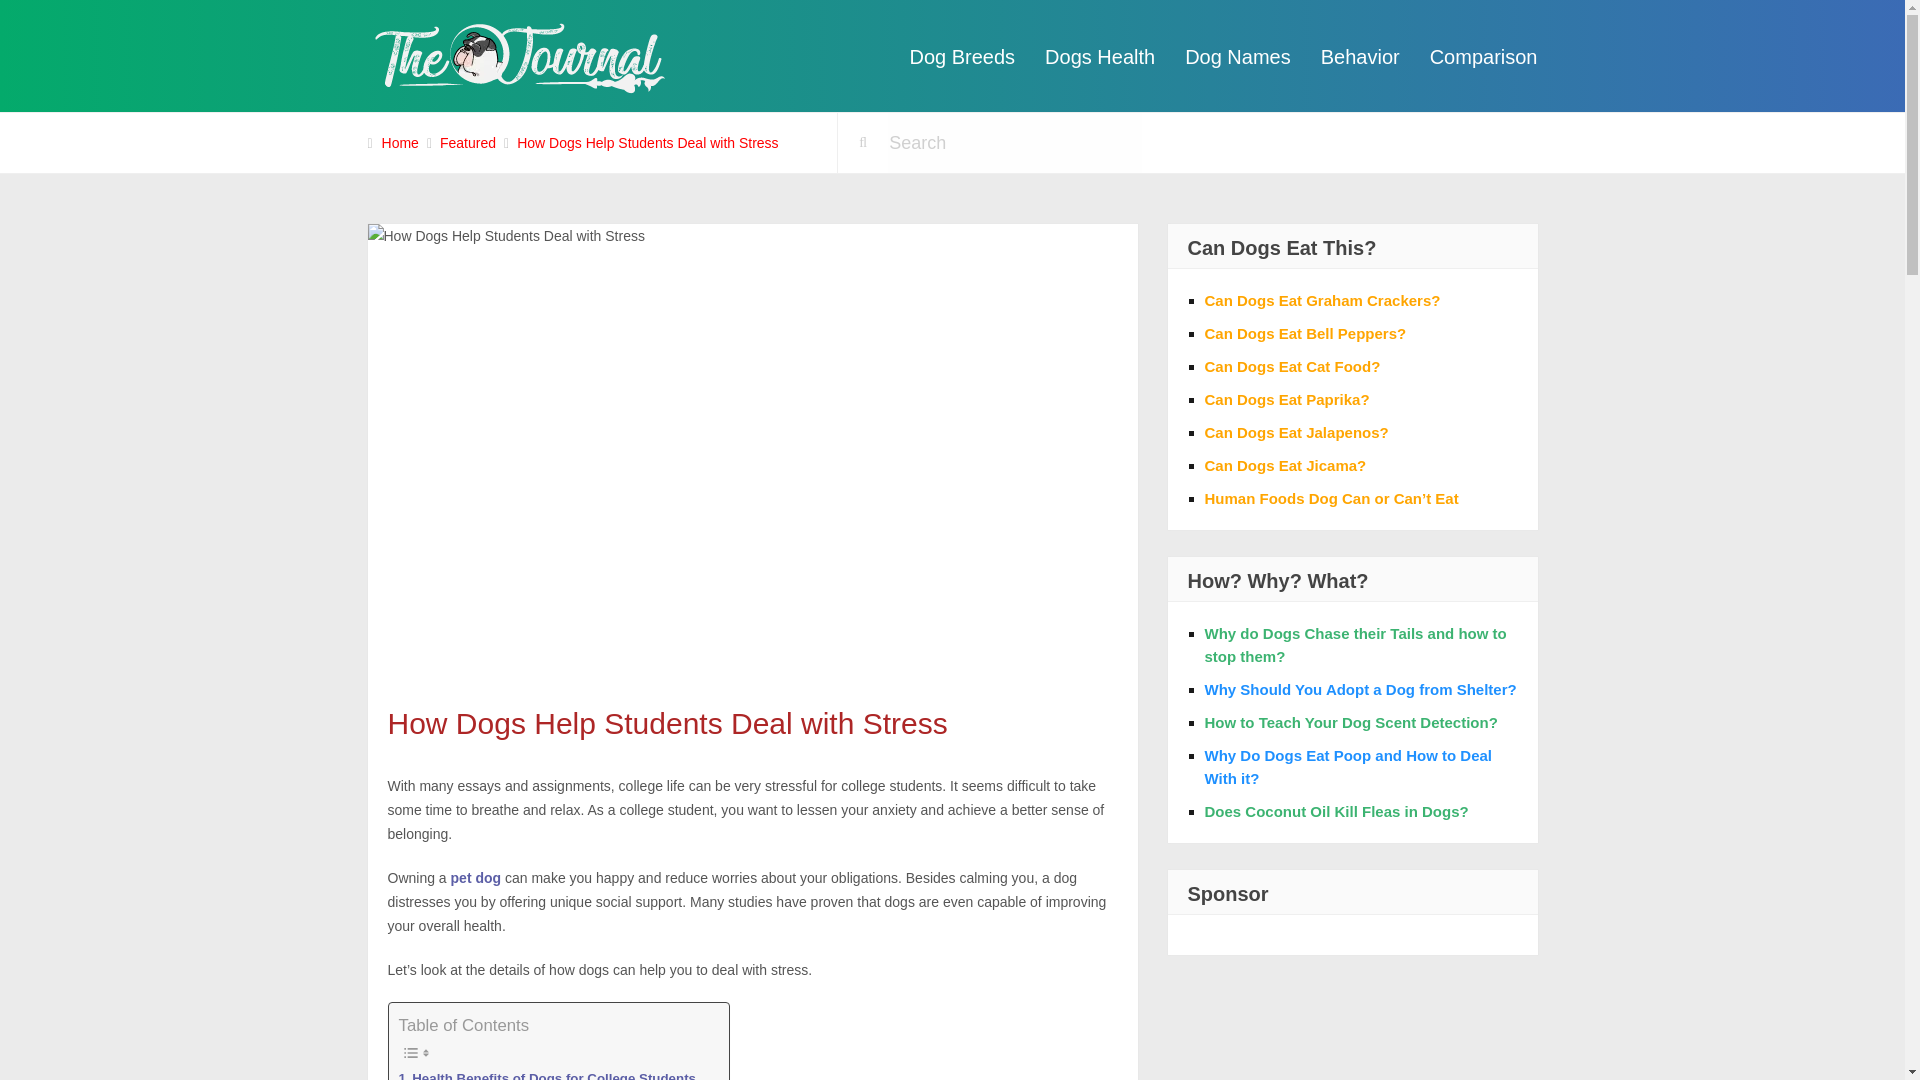  I want to click on Home, so click(400, 143).